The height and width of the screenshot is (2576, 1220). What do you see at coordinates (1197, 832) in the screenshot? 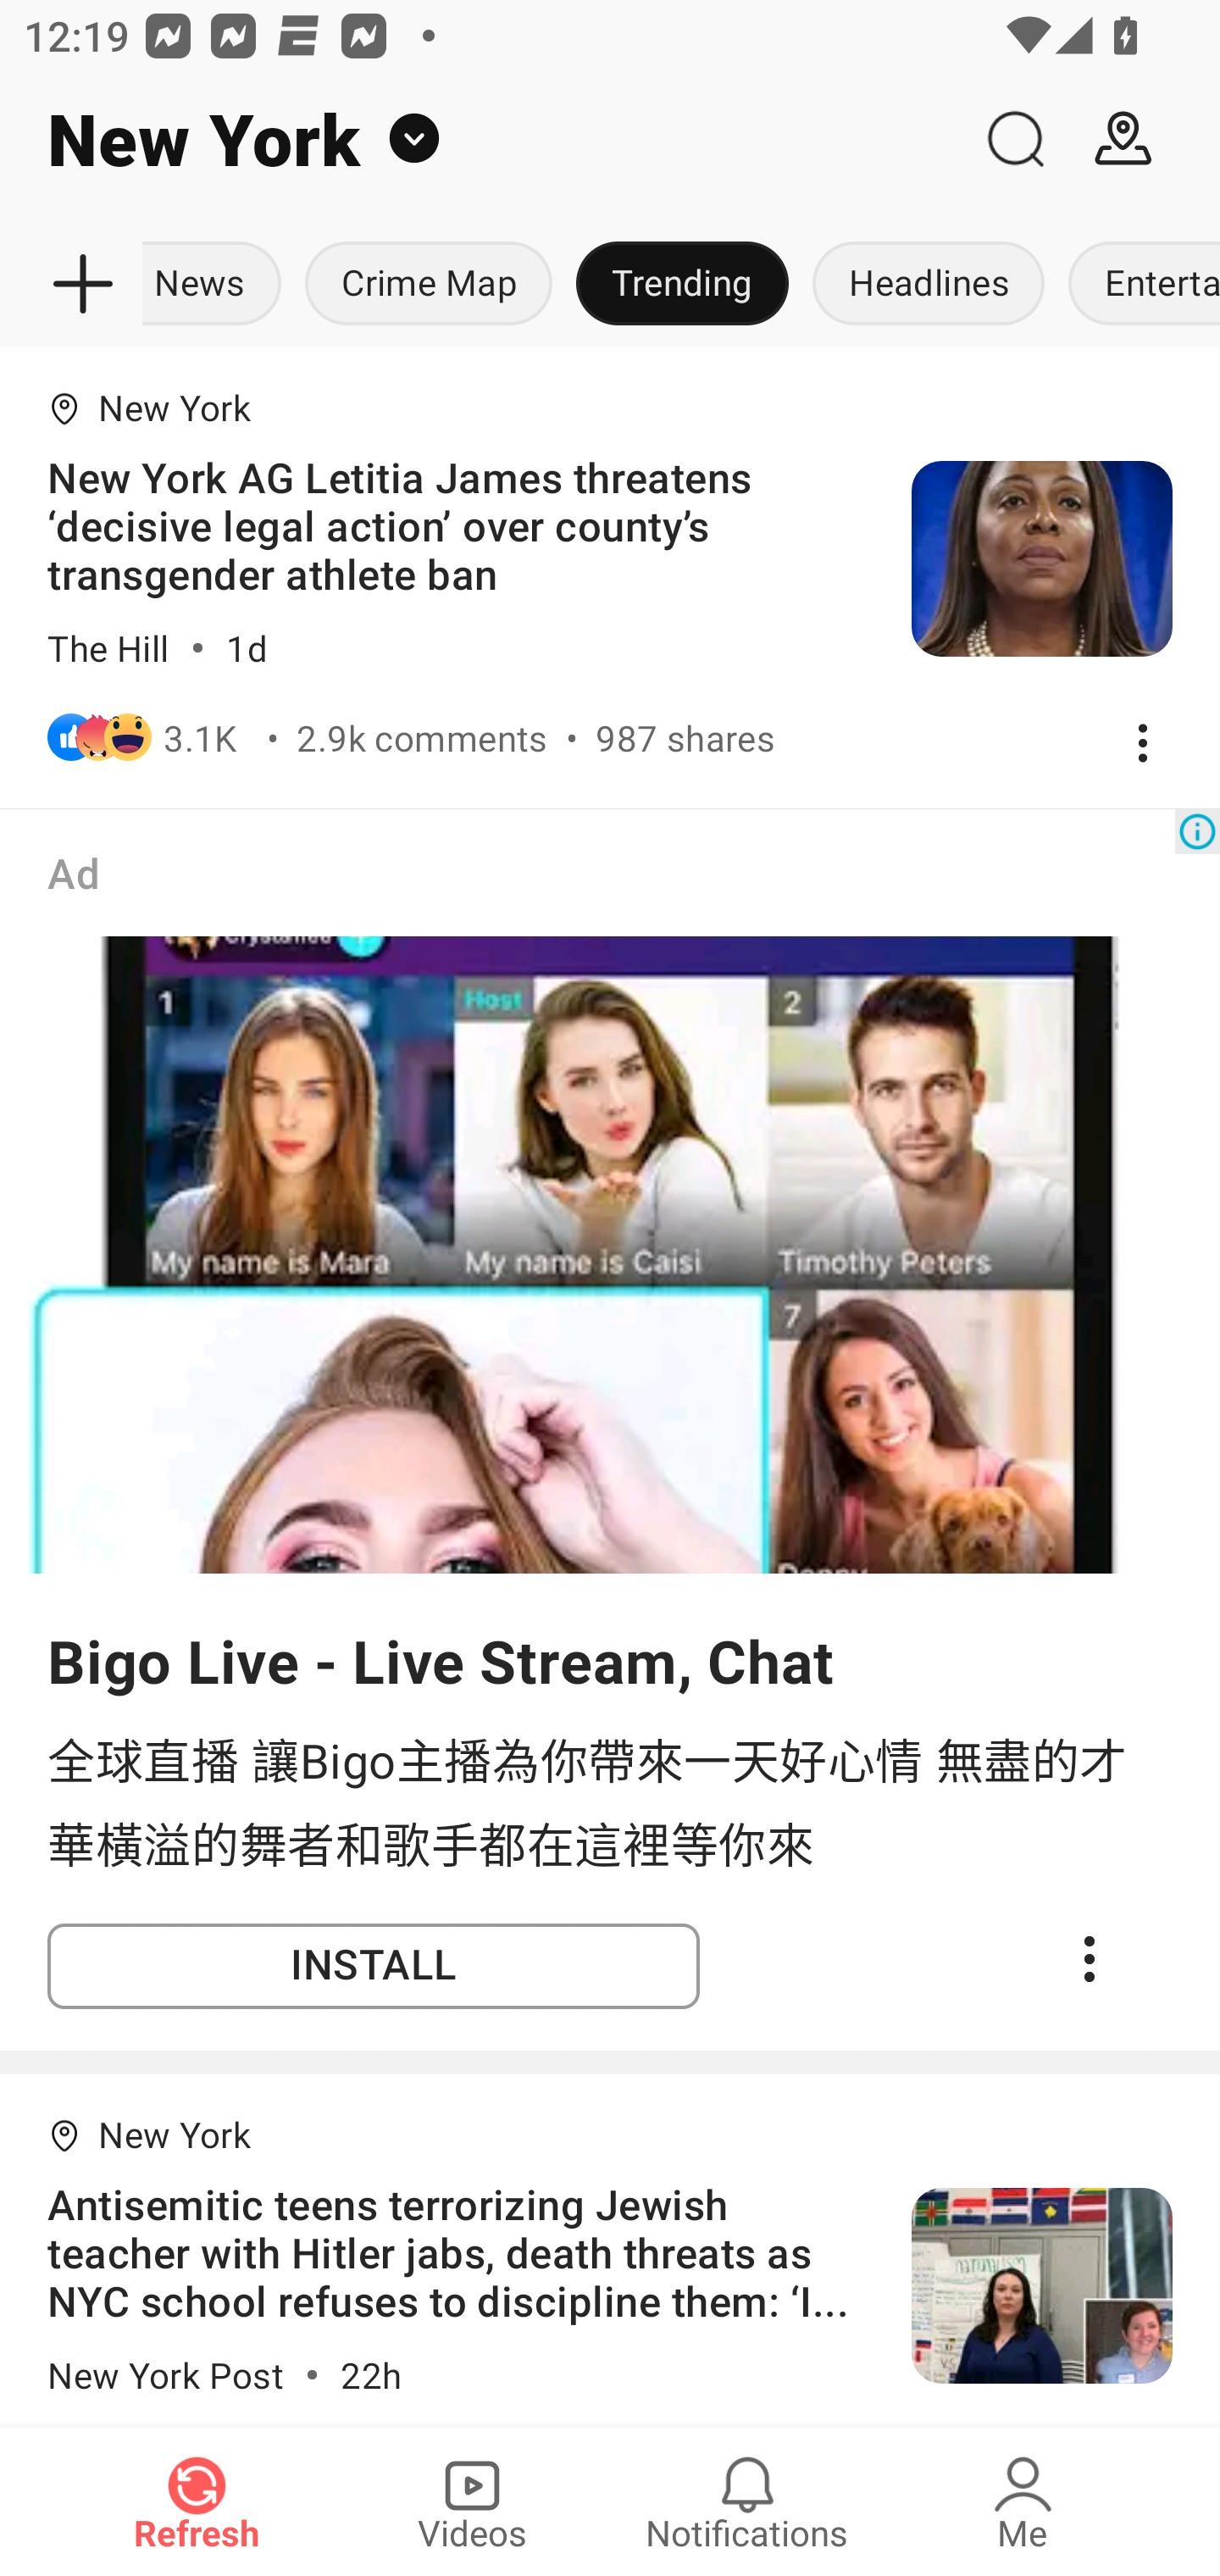
I see `Ad Choices Icon` at bounding box center [1197, 832].